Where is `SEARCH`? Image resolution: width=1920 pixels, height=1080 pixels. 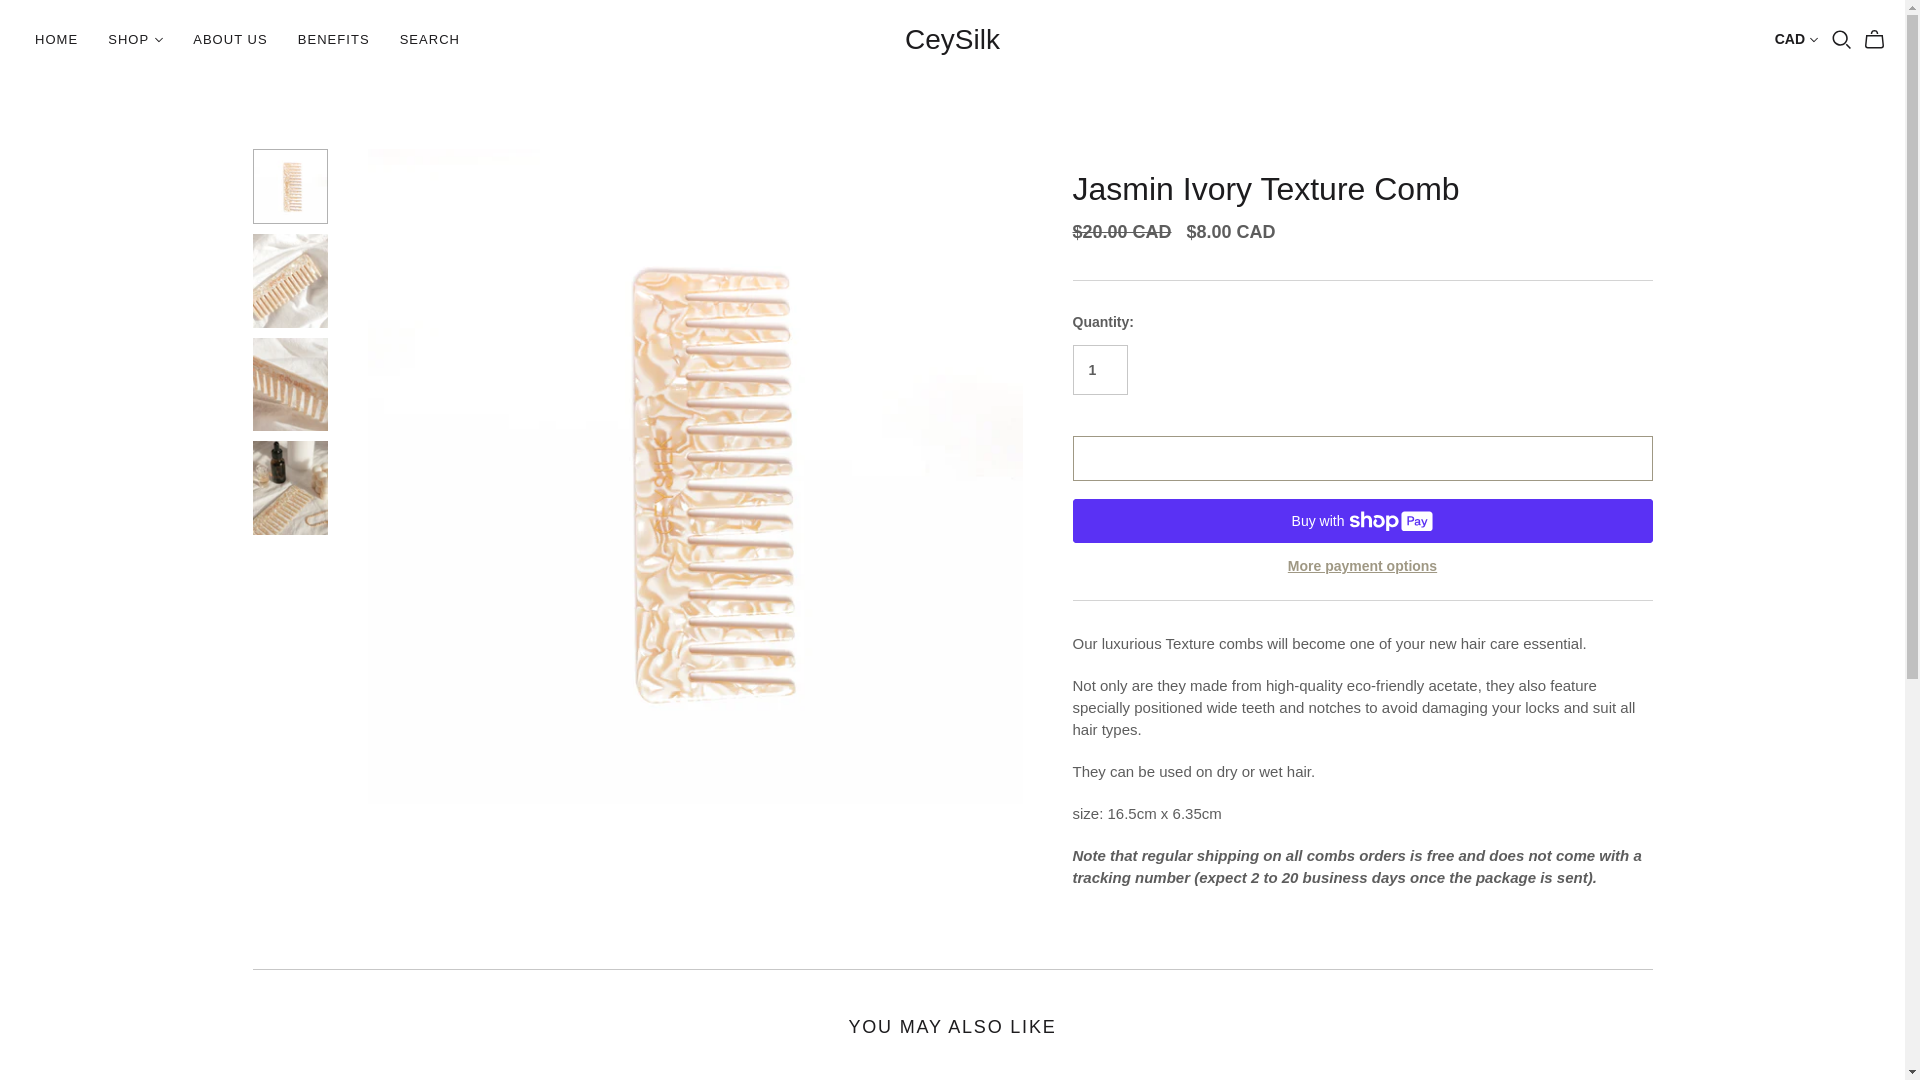
SEARCH is located at coordinates (430, 40).